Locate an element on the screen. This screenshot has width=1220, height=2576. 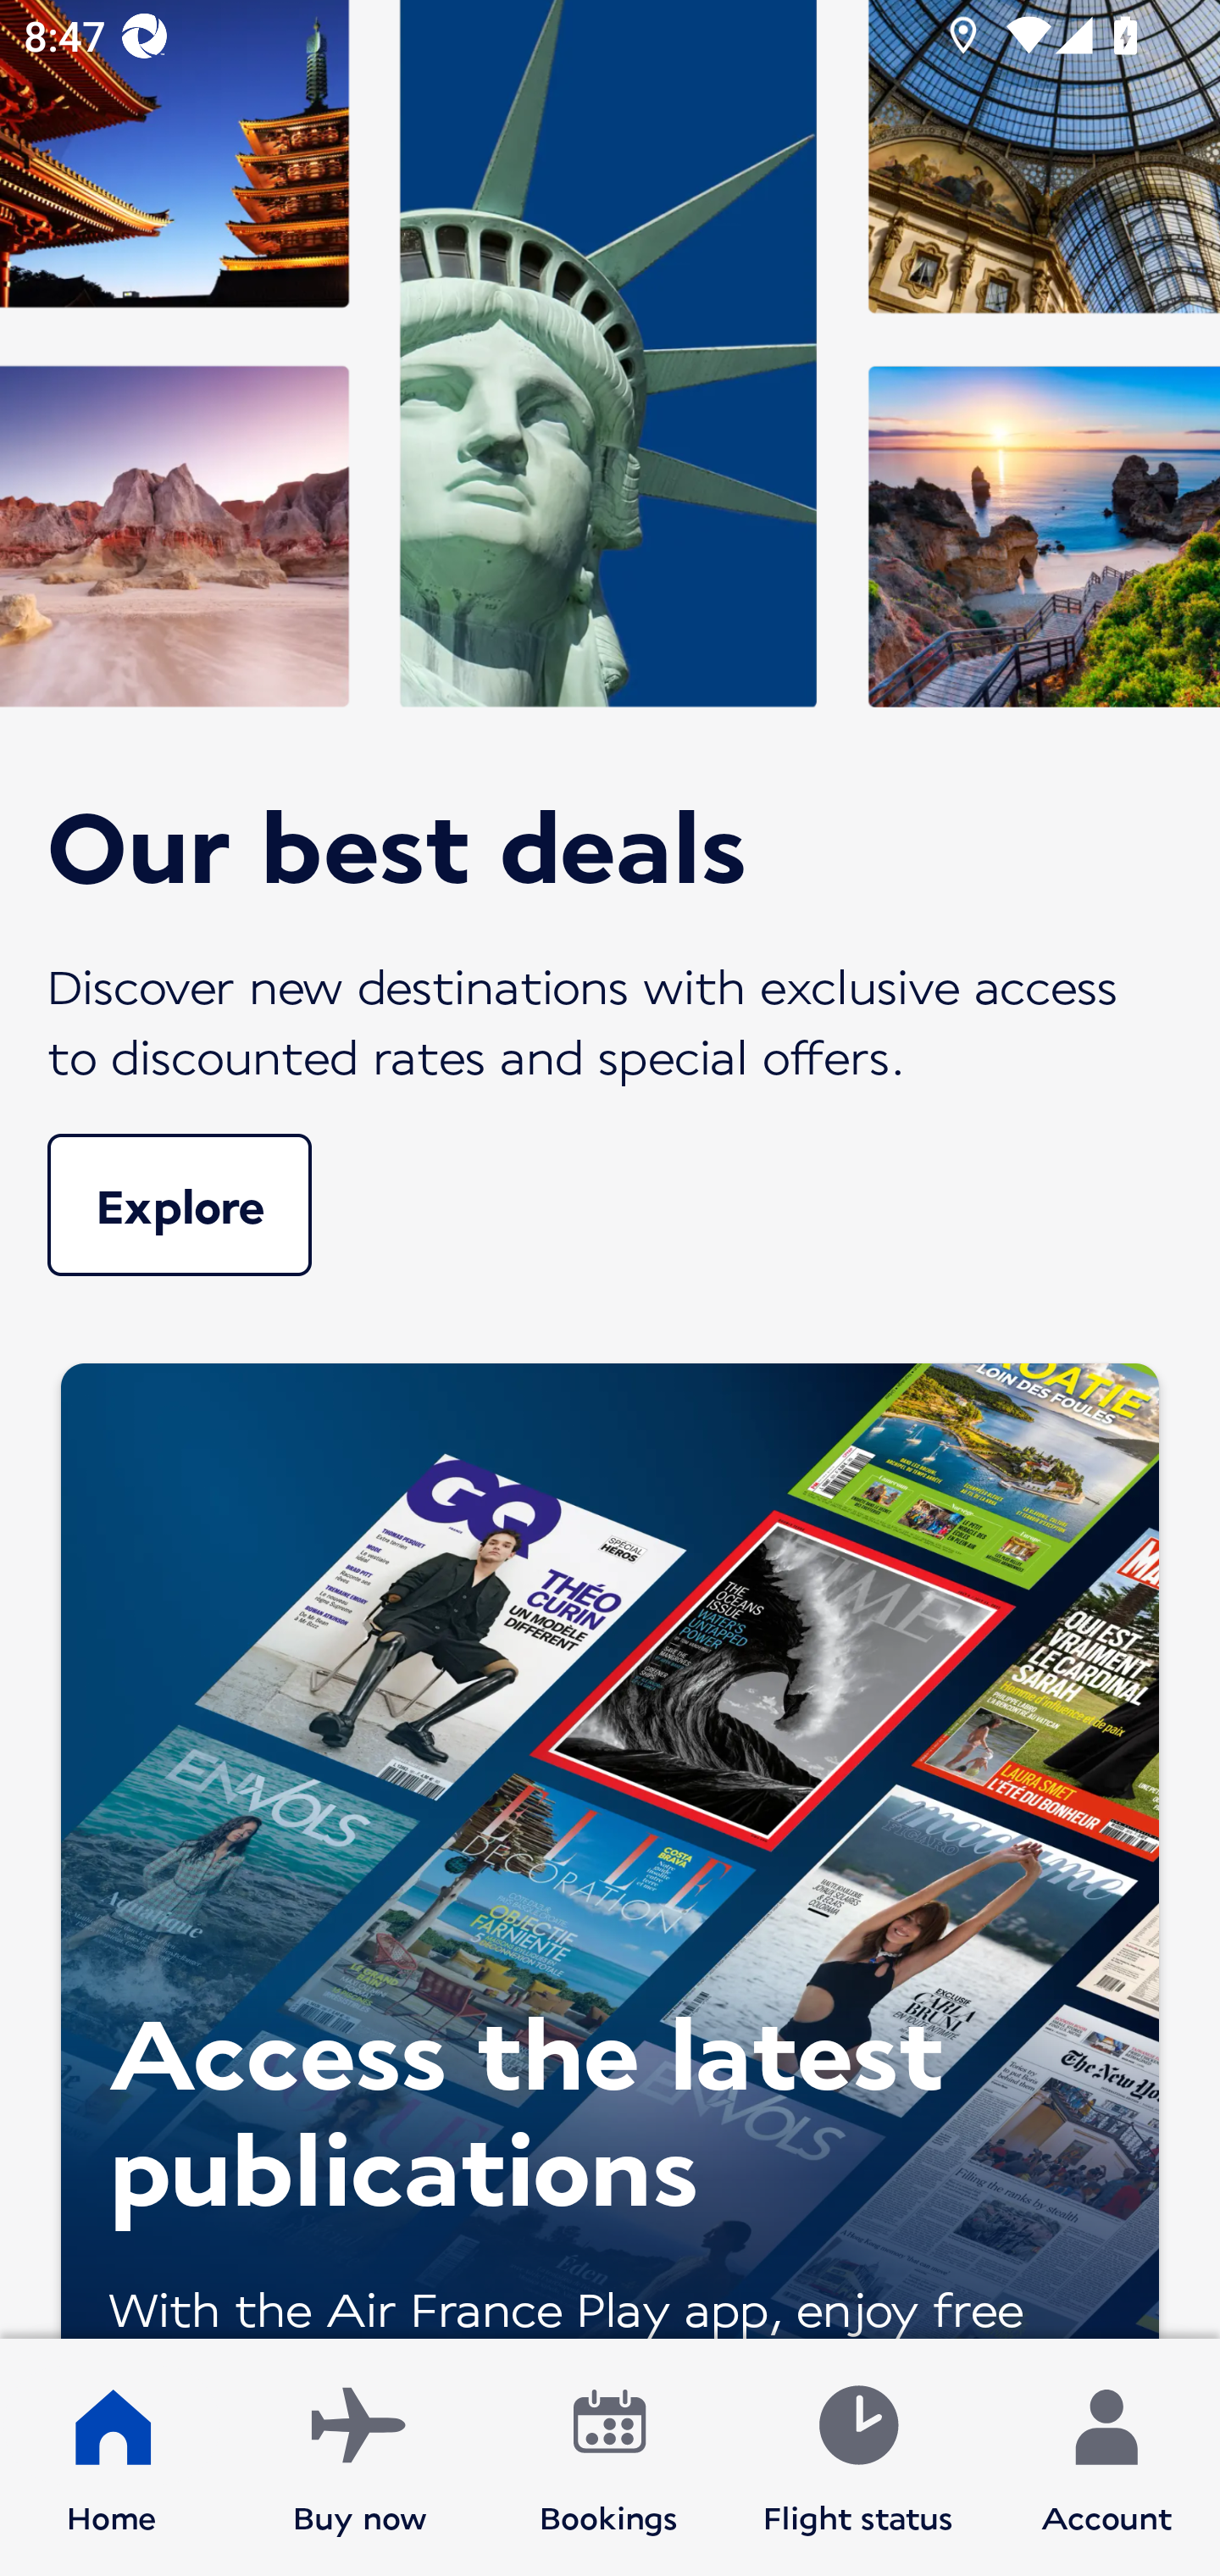
Account is located at coordinates (1106, 2457).